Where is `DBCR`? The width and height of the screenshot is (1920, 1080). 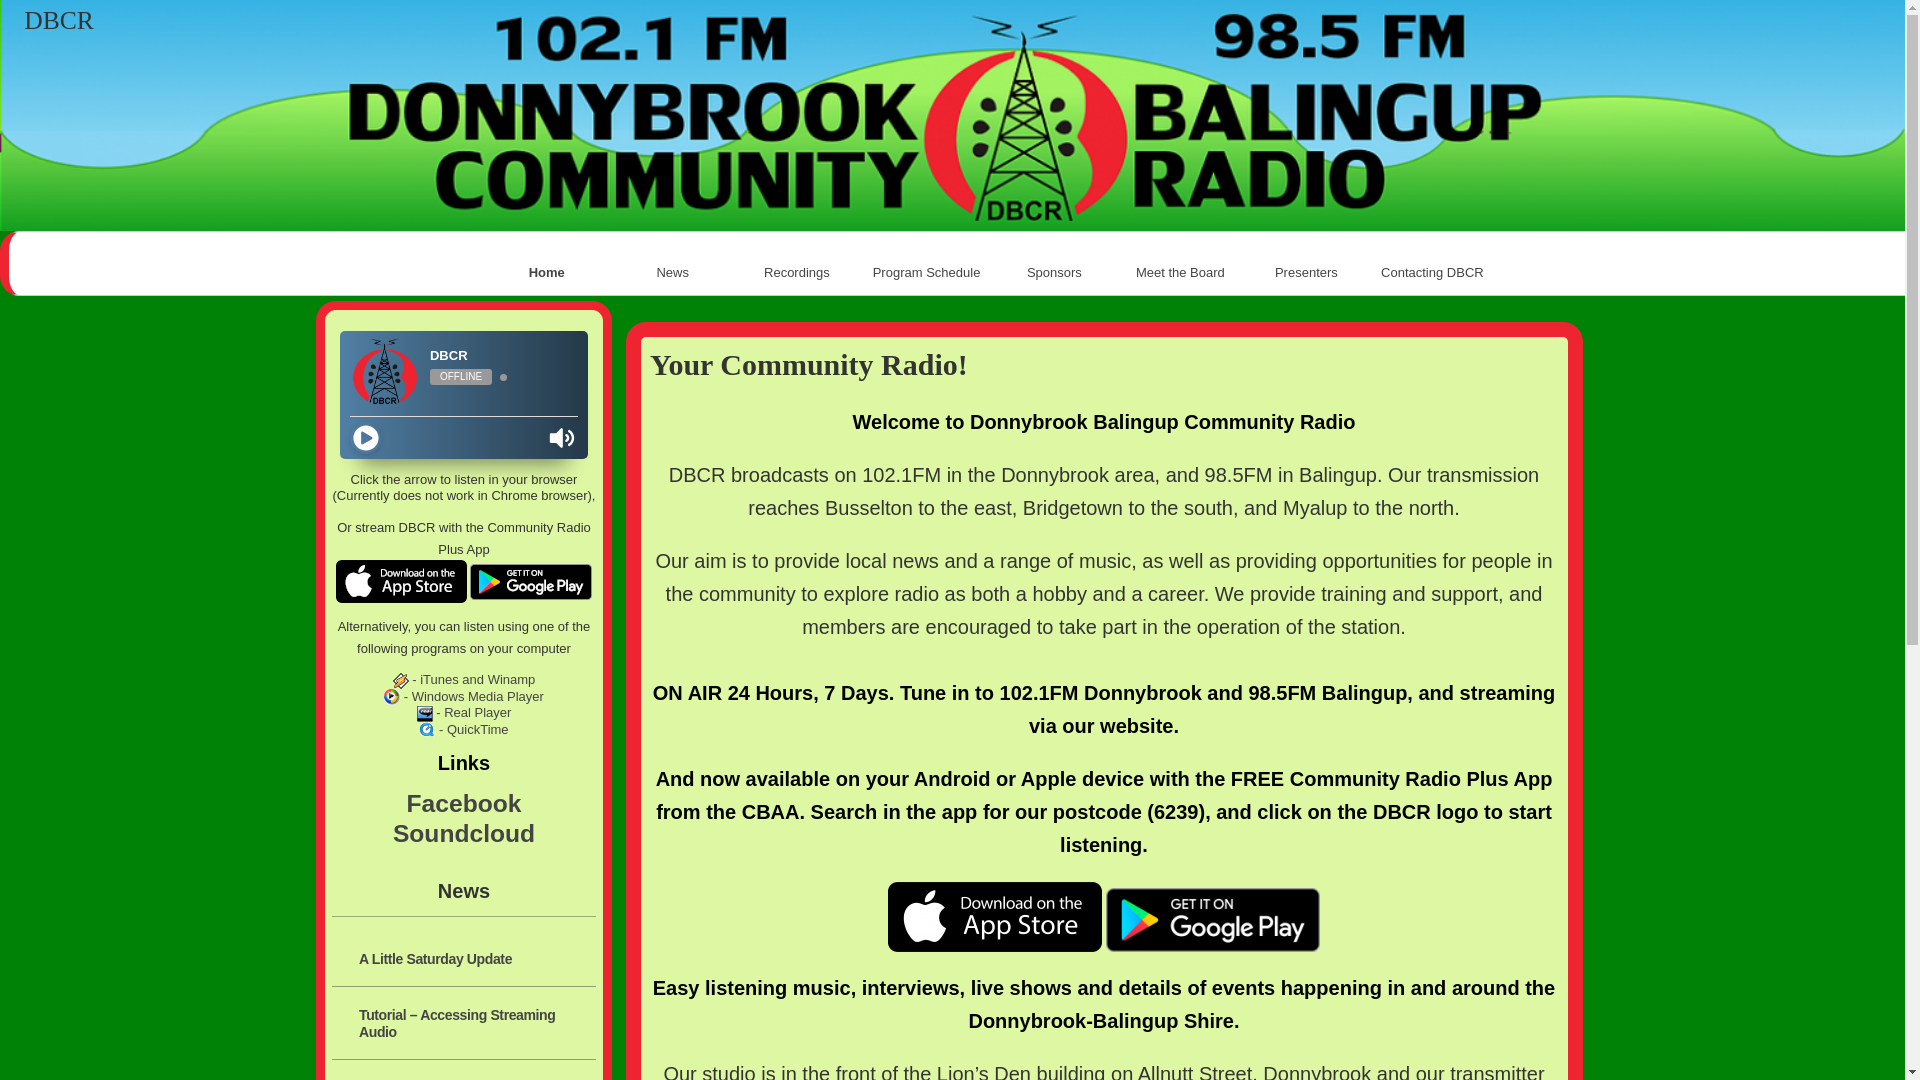 DBCR is located at coordinates (59, 21).